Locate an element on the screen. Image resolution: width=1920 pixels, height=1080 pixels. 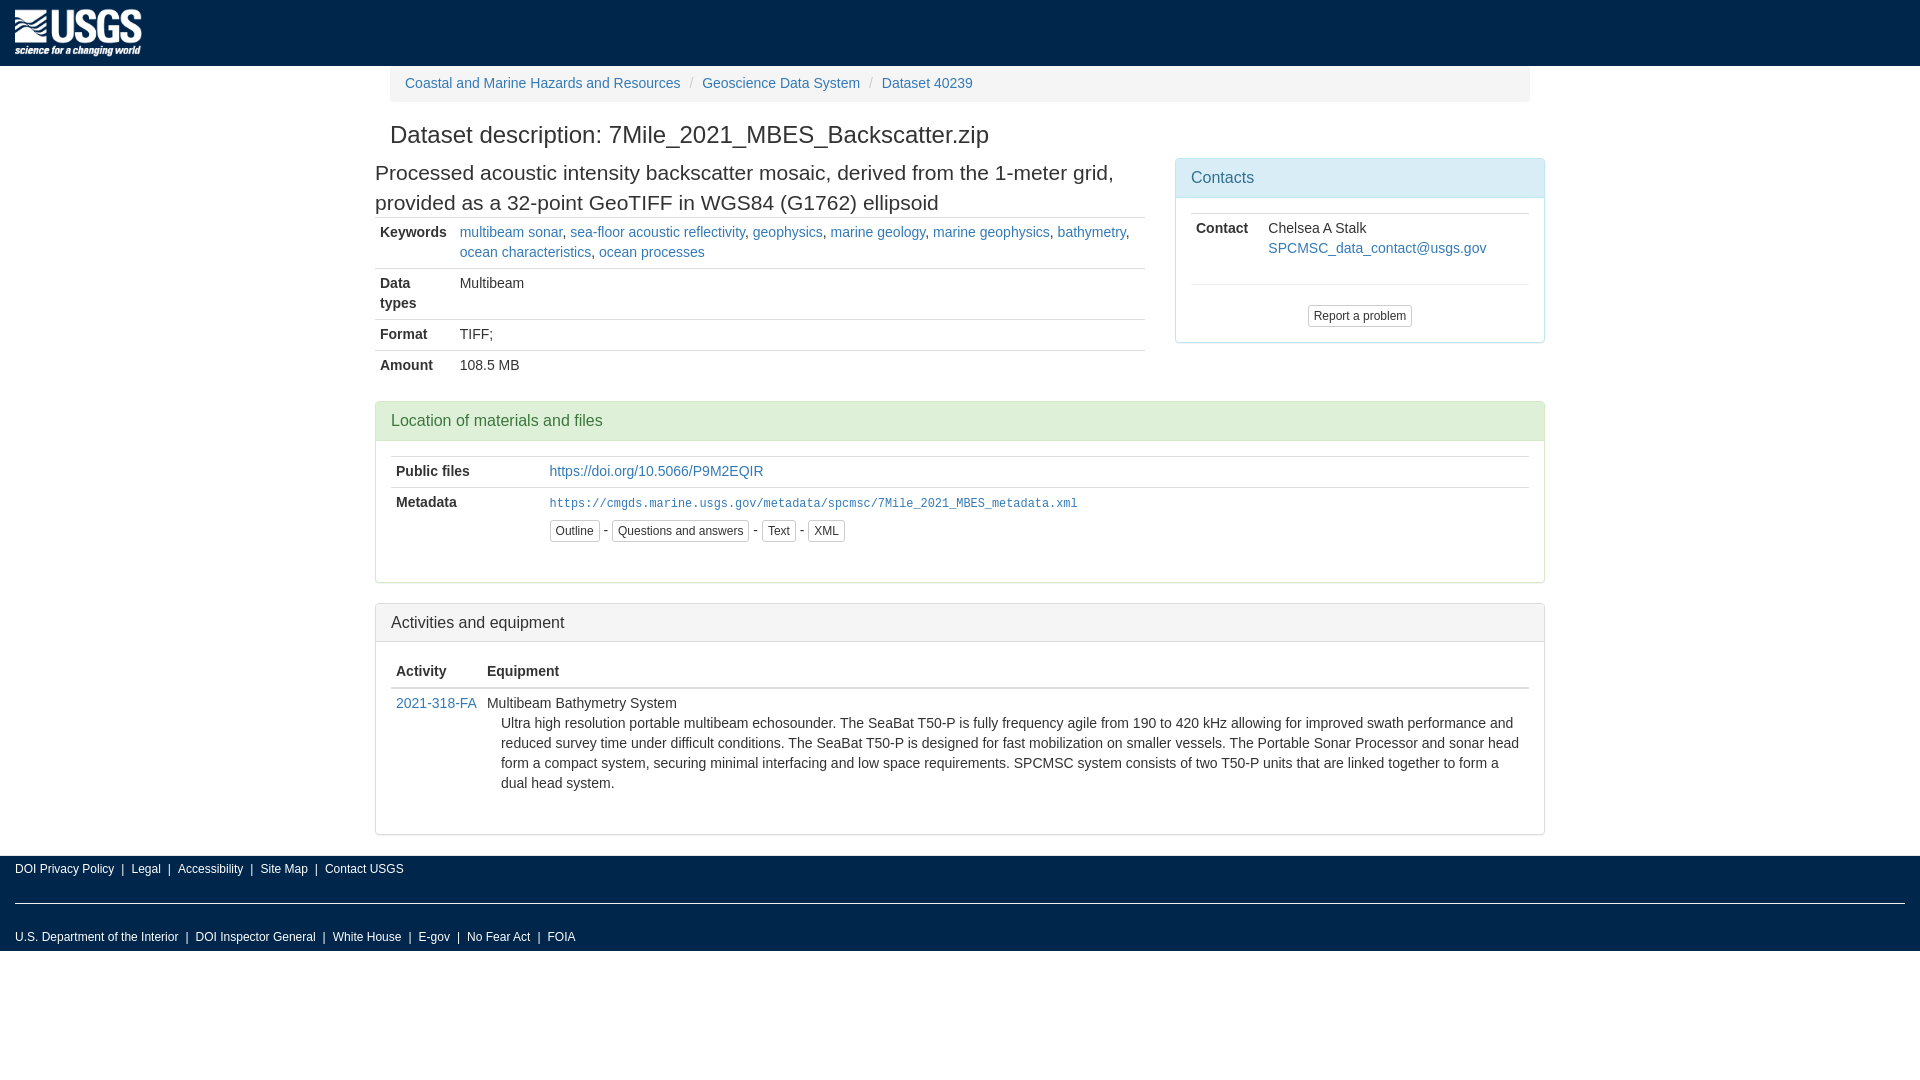
Site Map is located at coordinates (283, 870).